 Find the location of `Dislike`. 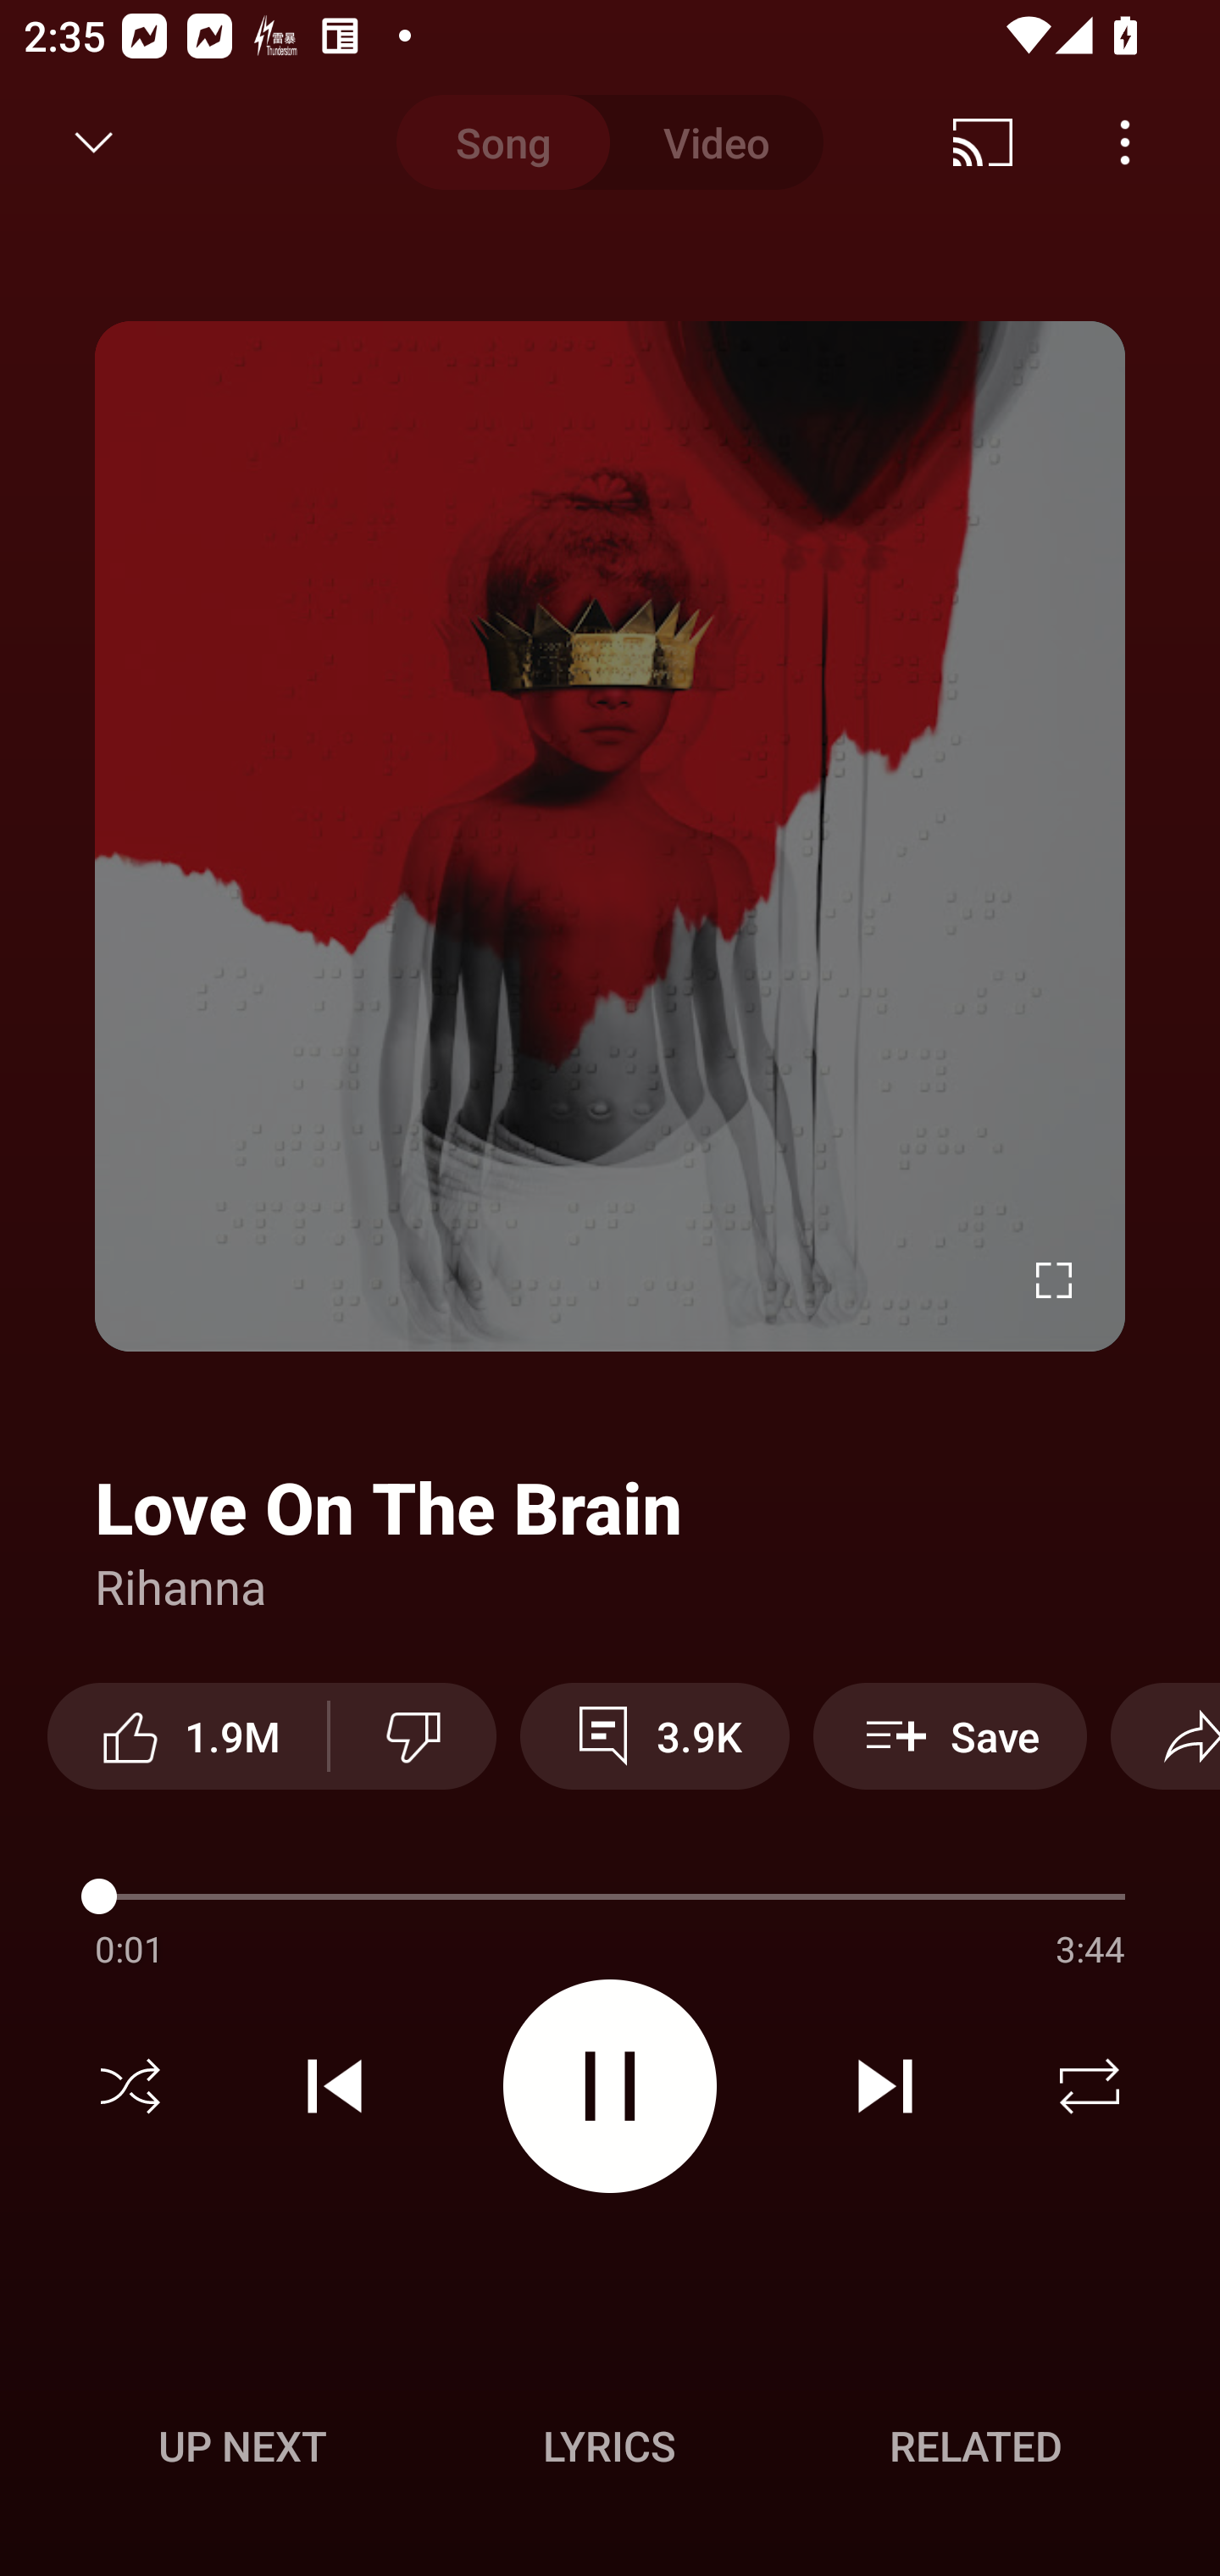

Dislike is located at coordinates (413, 1735).